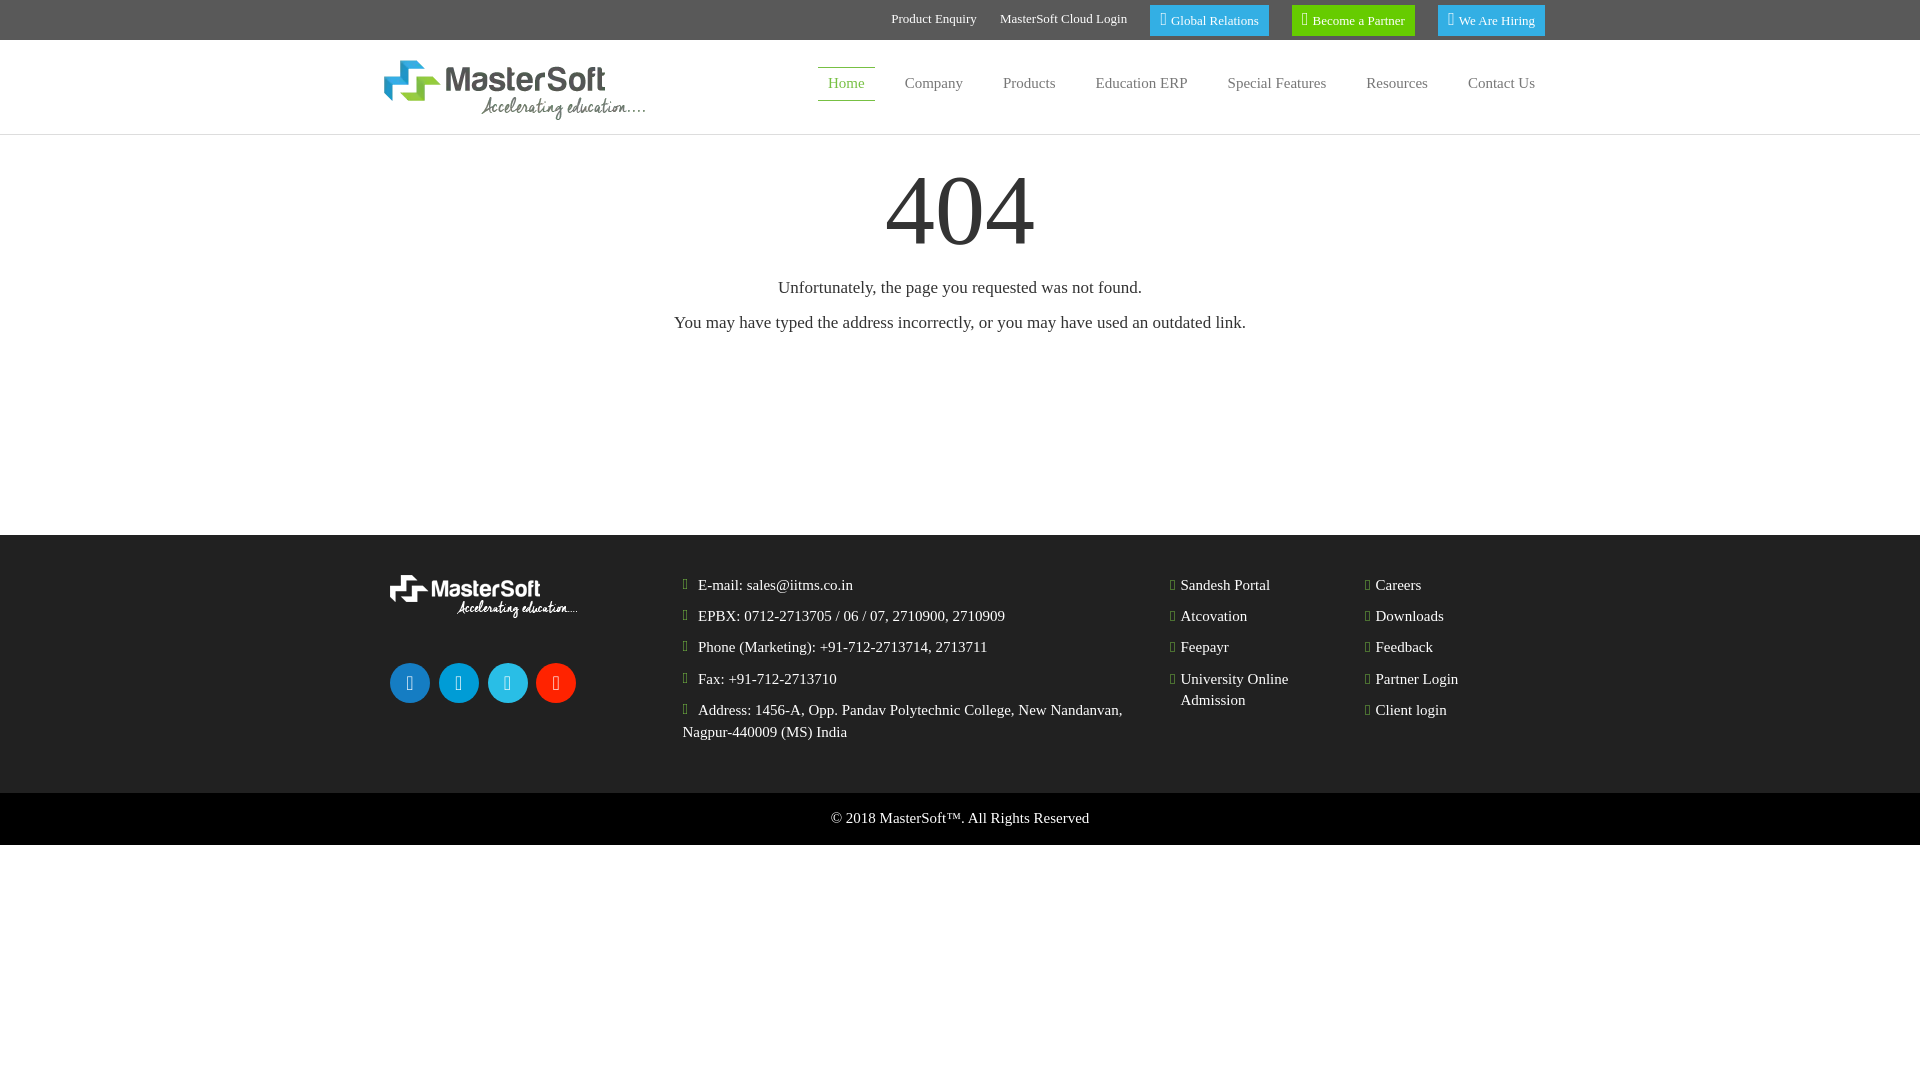 The image size is (1920, 1080). Describe the element at coordinates (934, 20) in the screenshot. I see `Product Enquiry` at that location.